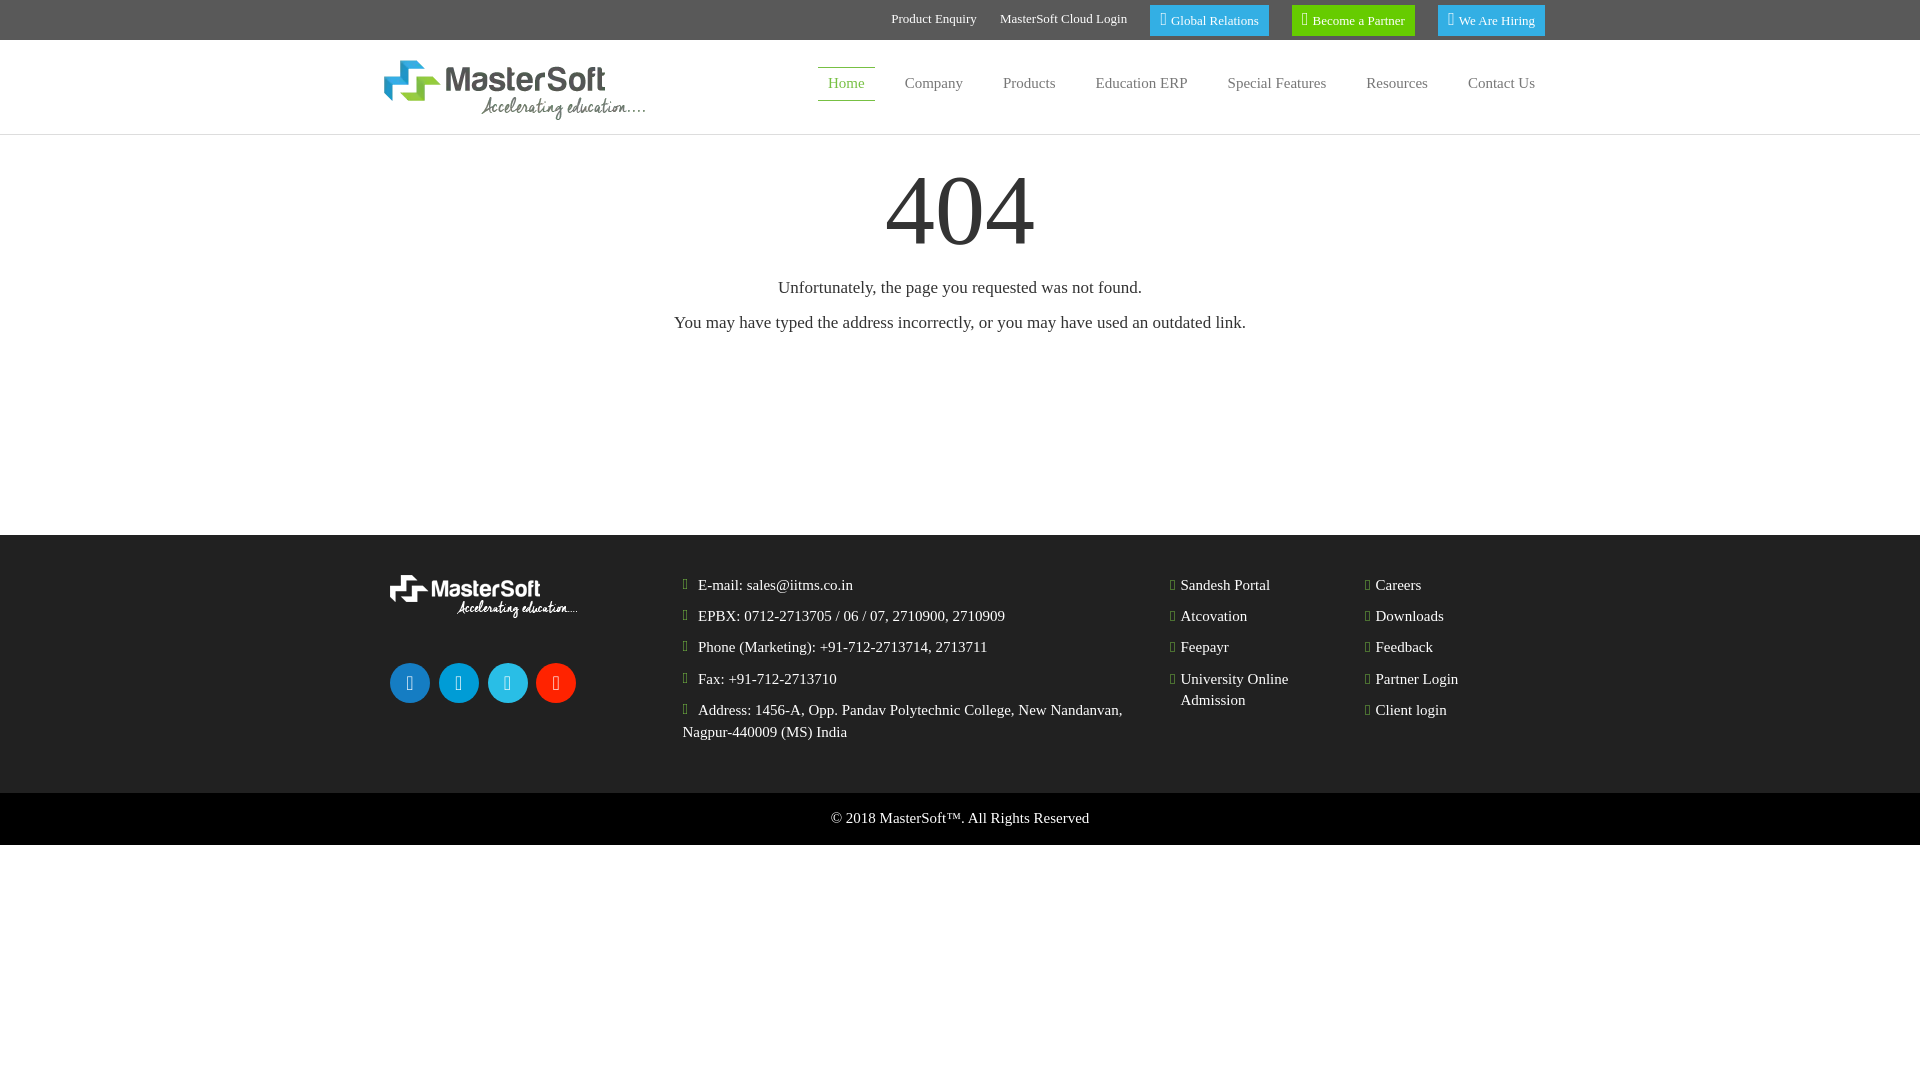 The image size is (1920, 1080). Describe the element at coordinates (934, 20) in the screenshot. I see `Product Enquiry` at that location.